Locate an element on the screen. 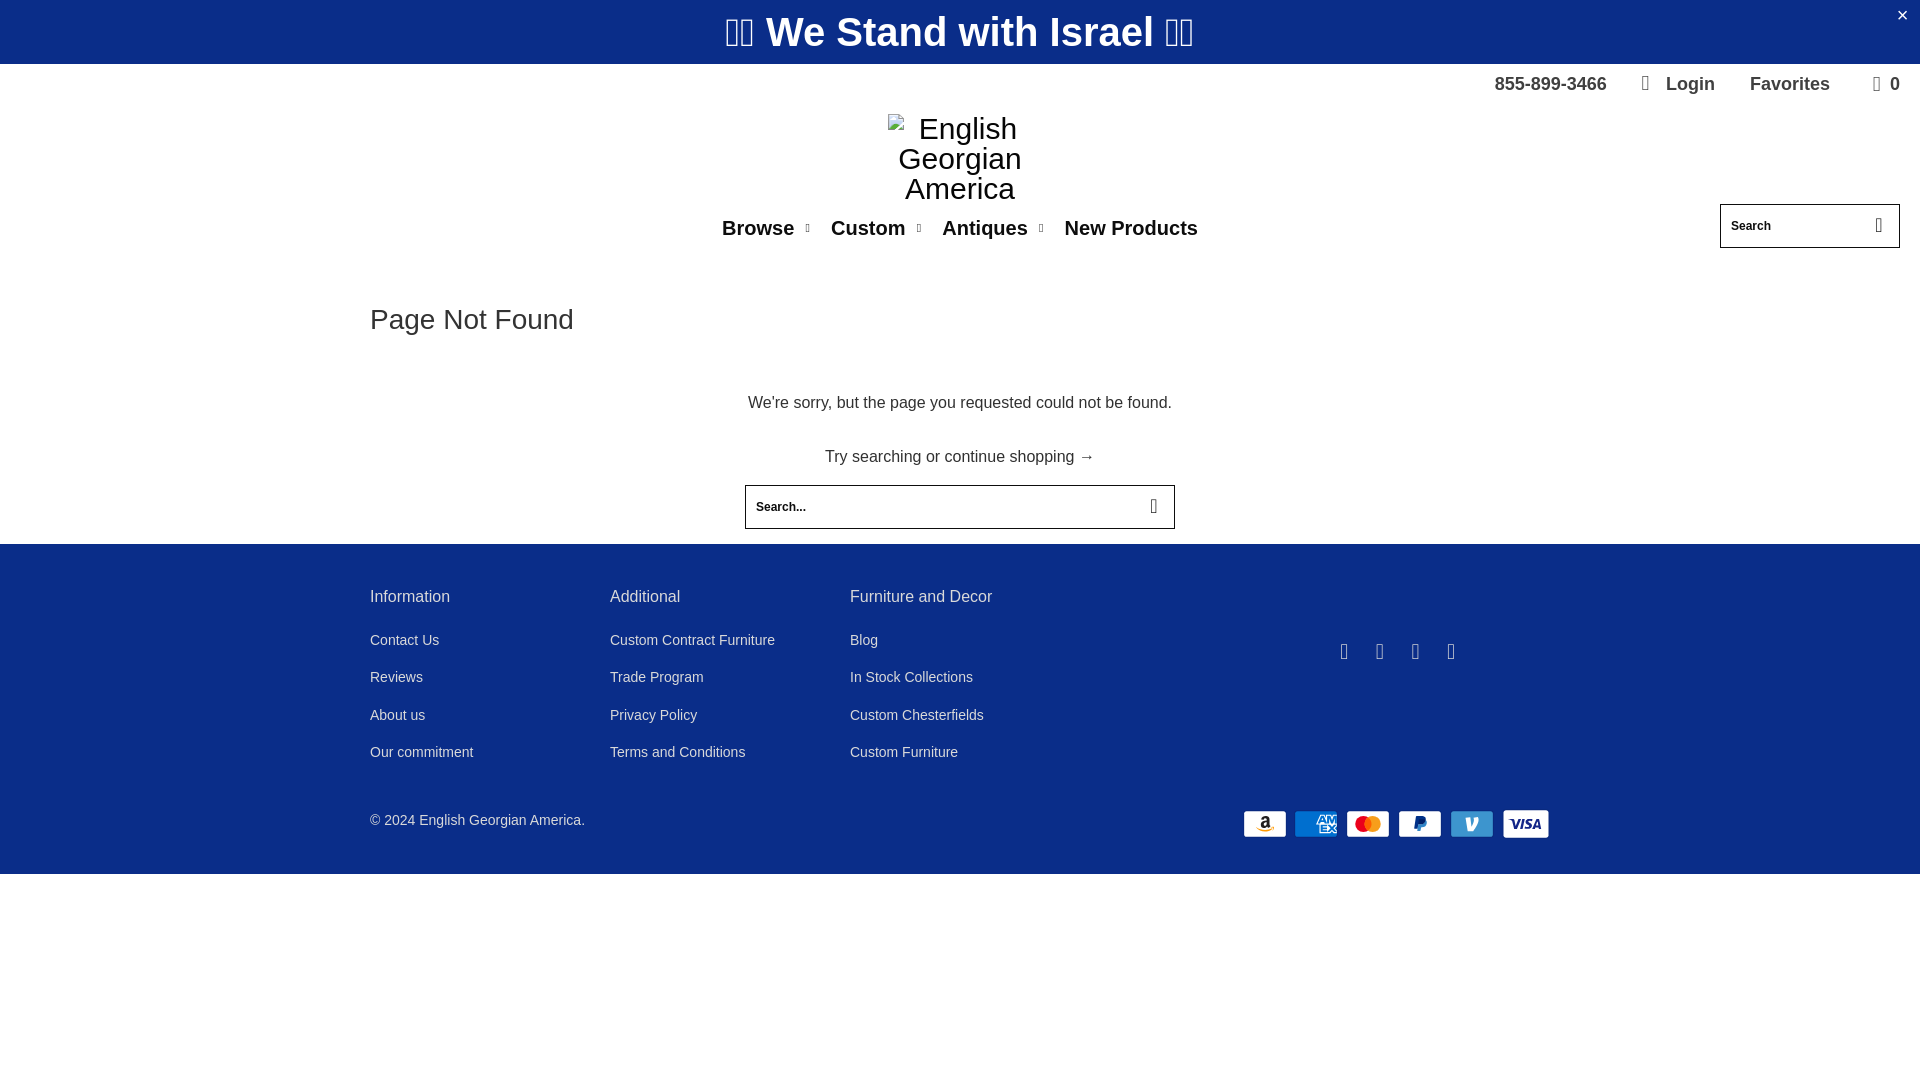  English Georgian America  is located at coordinates (960, 159).